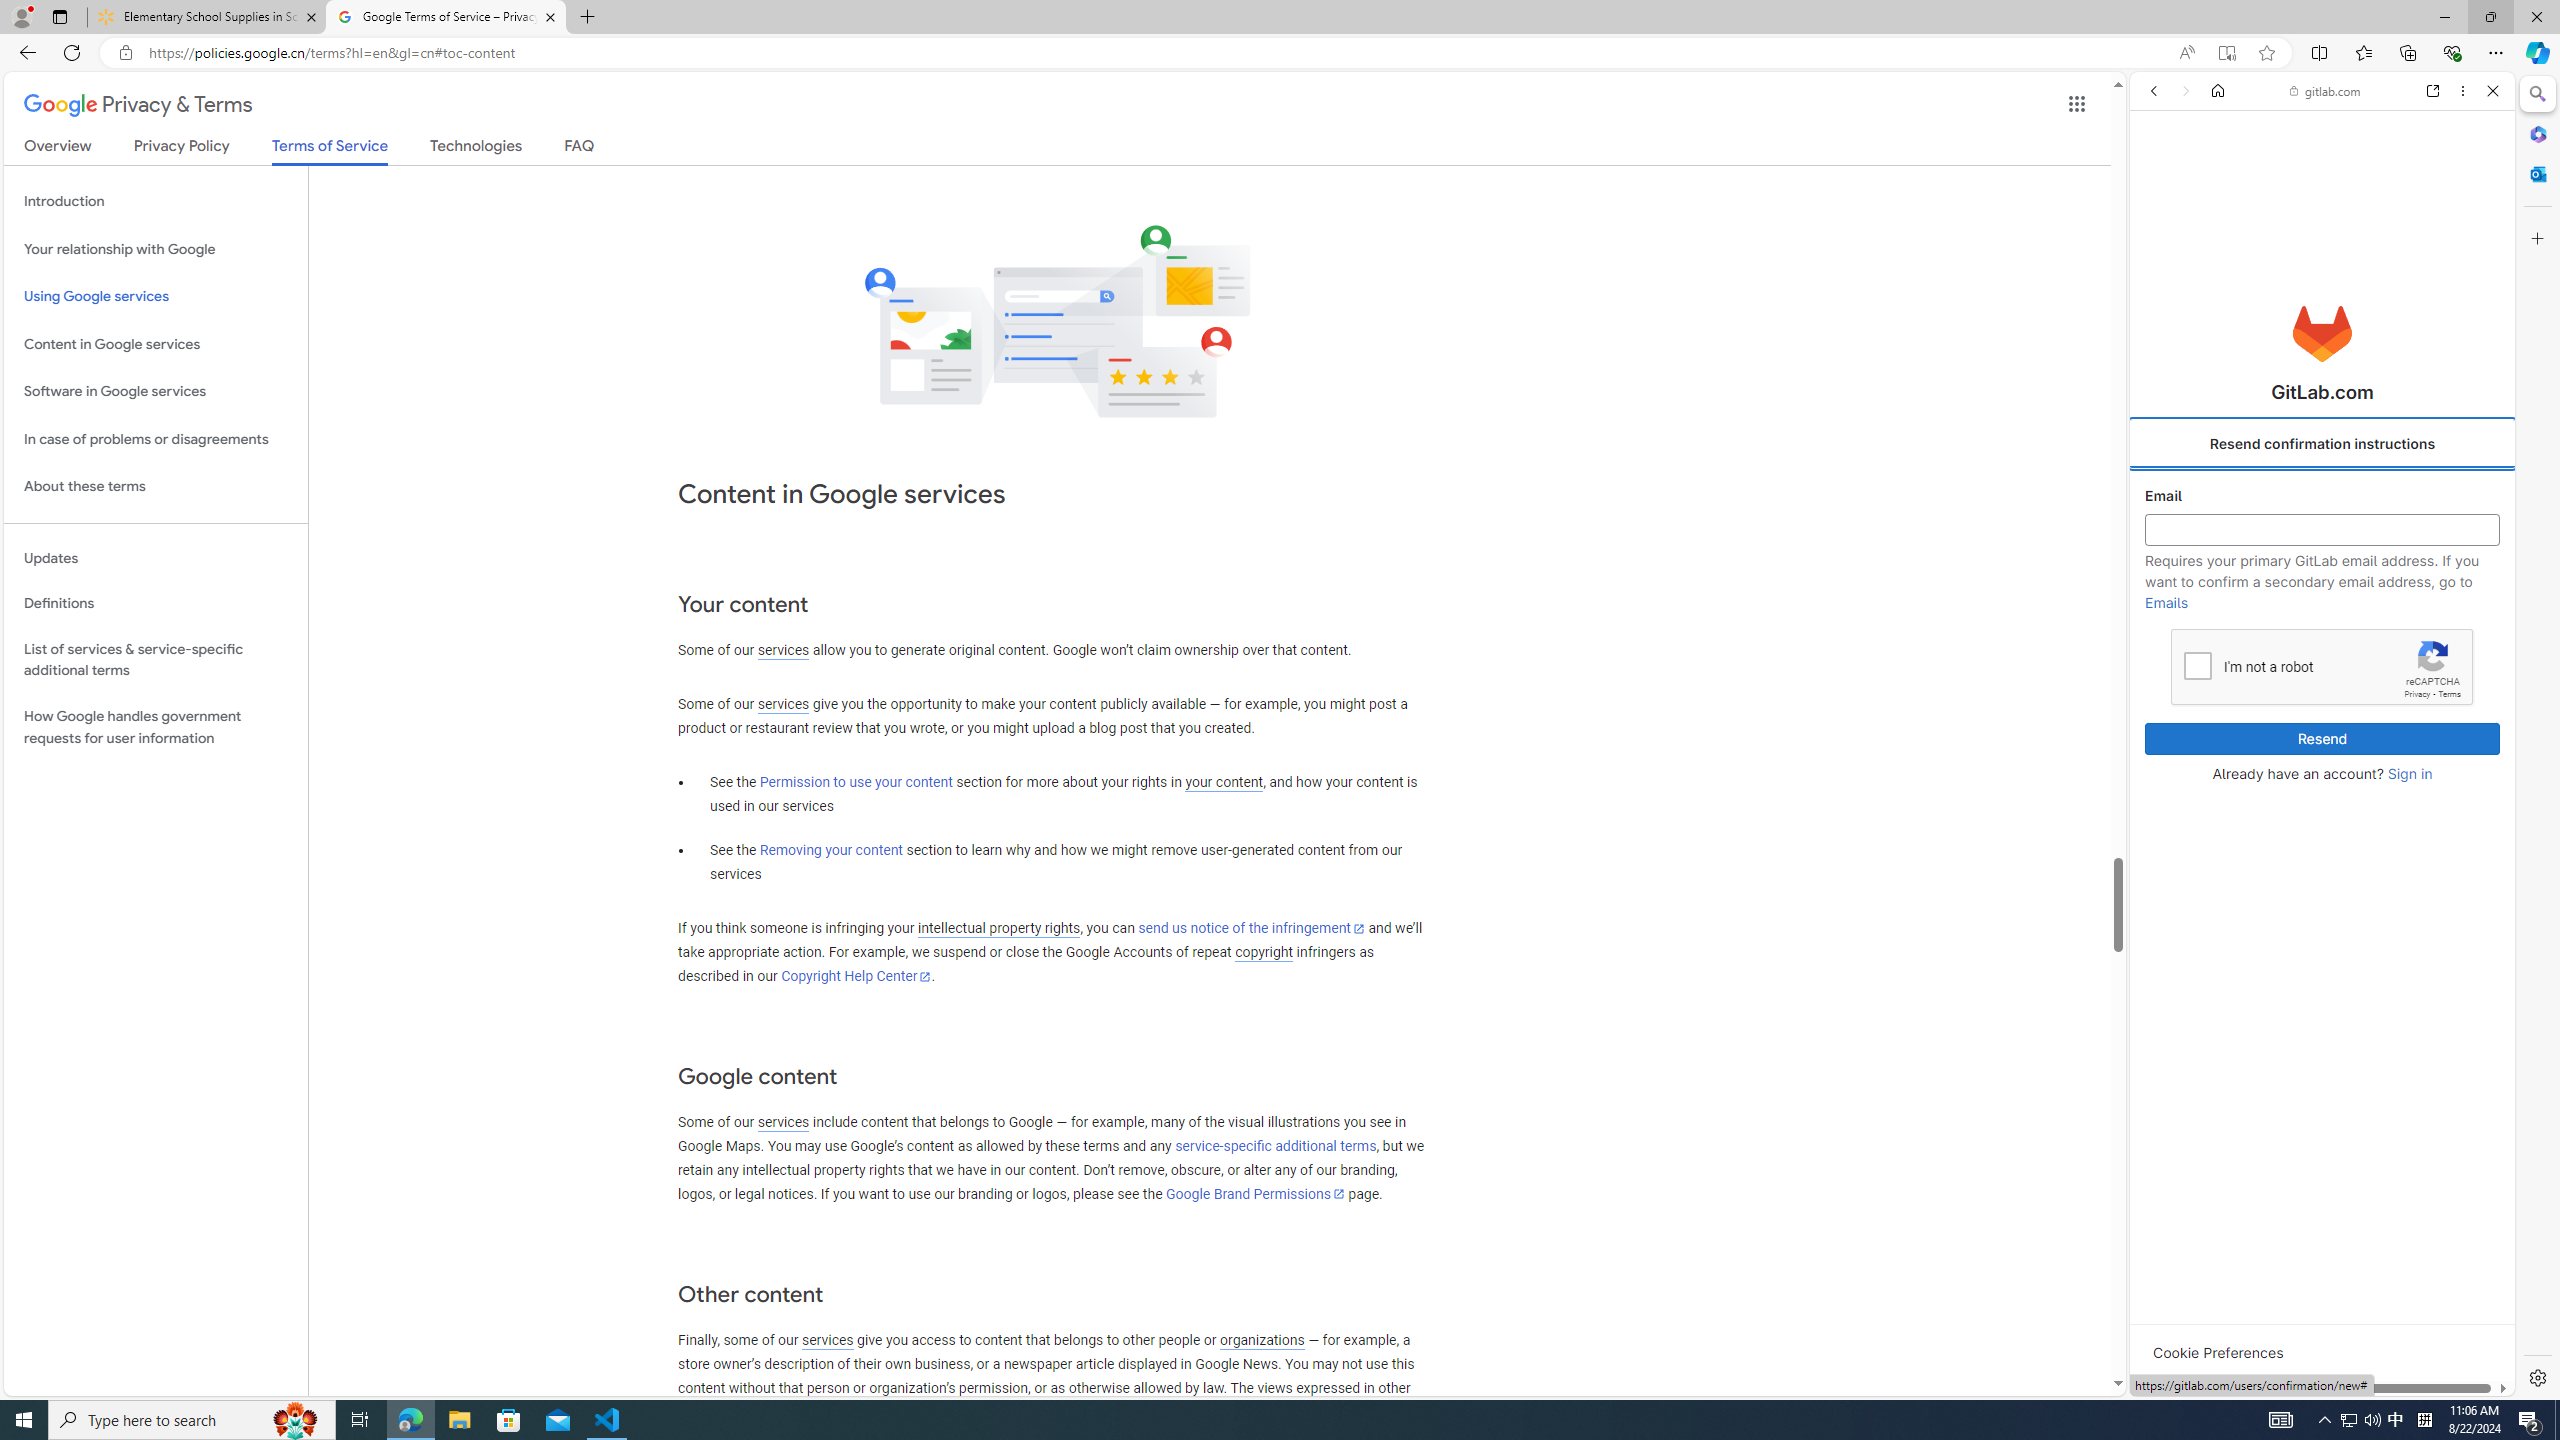  I want to click on Register Now, so click(2322, 446).